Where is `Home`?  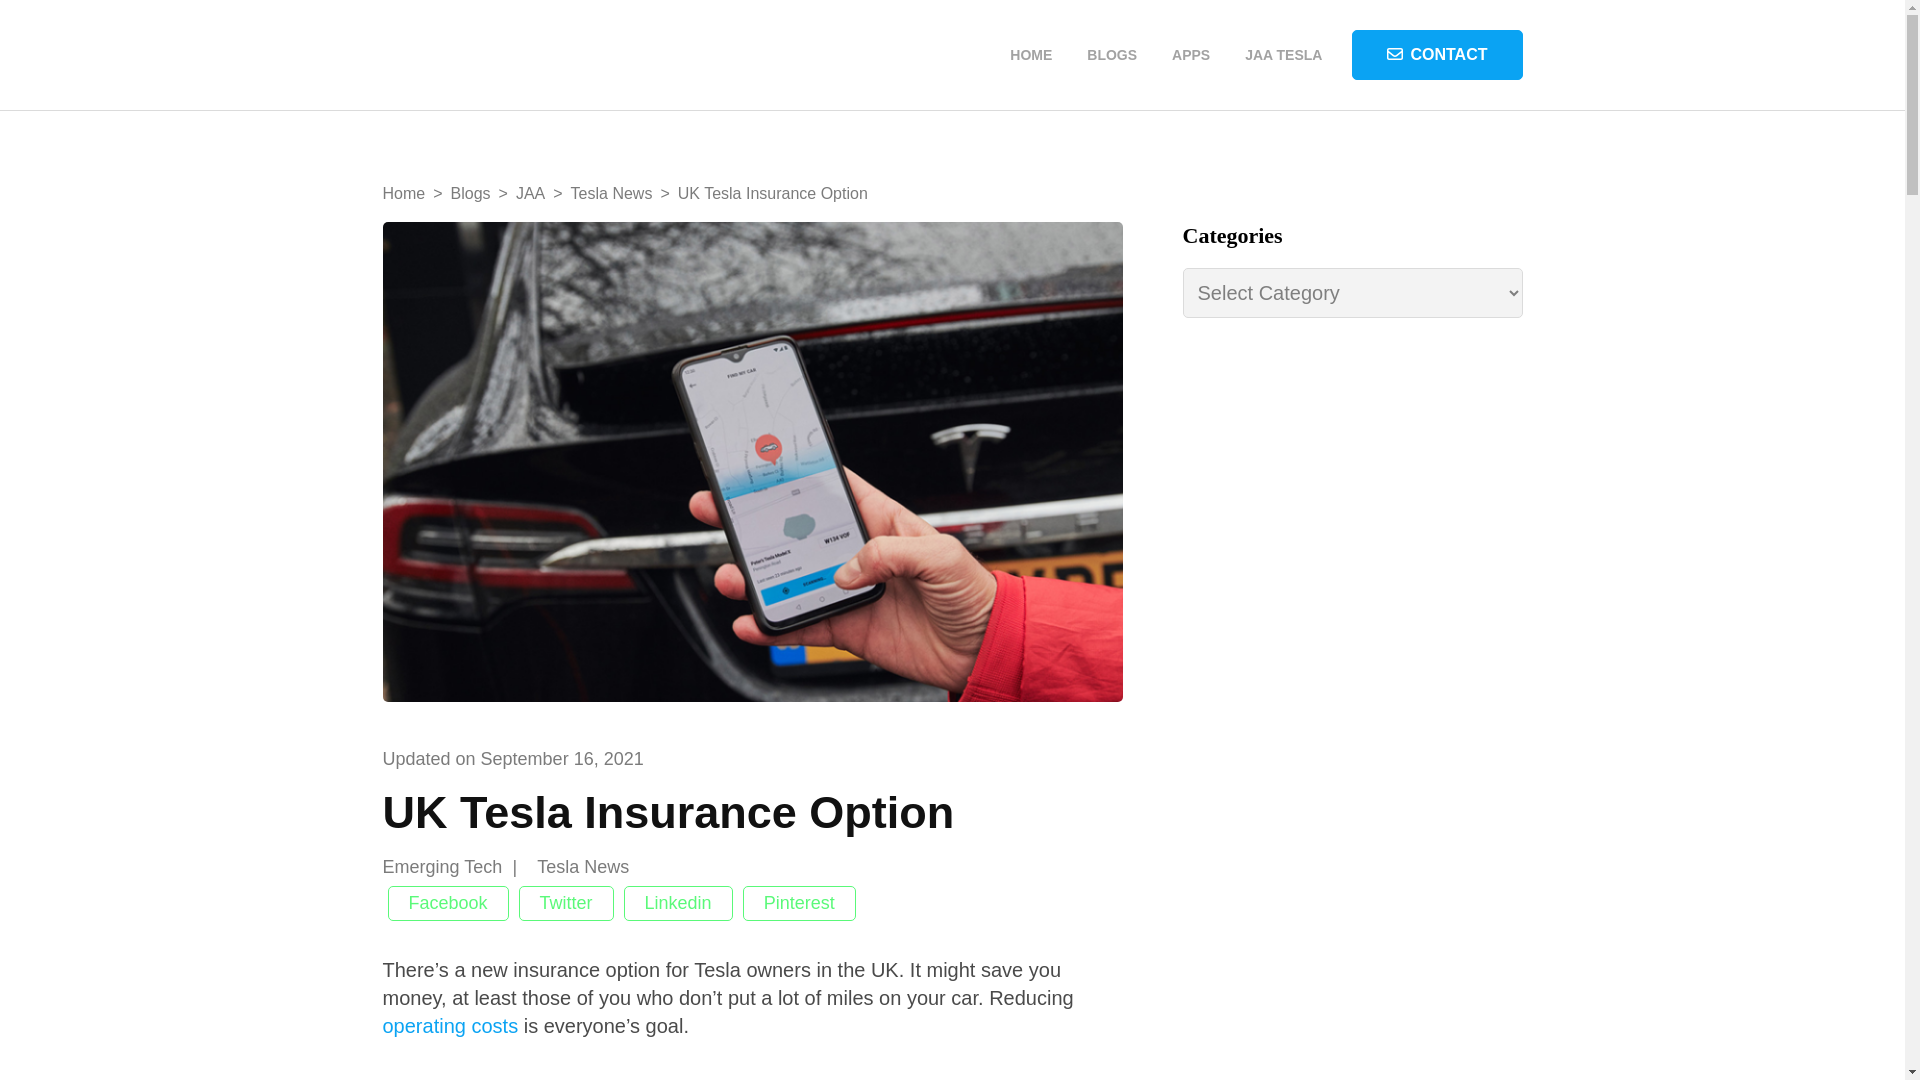 Home is located at coordinates (403, 192).